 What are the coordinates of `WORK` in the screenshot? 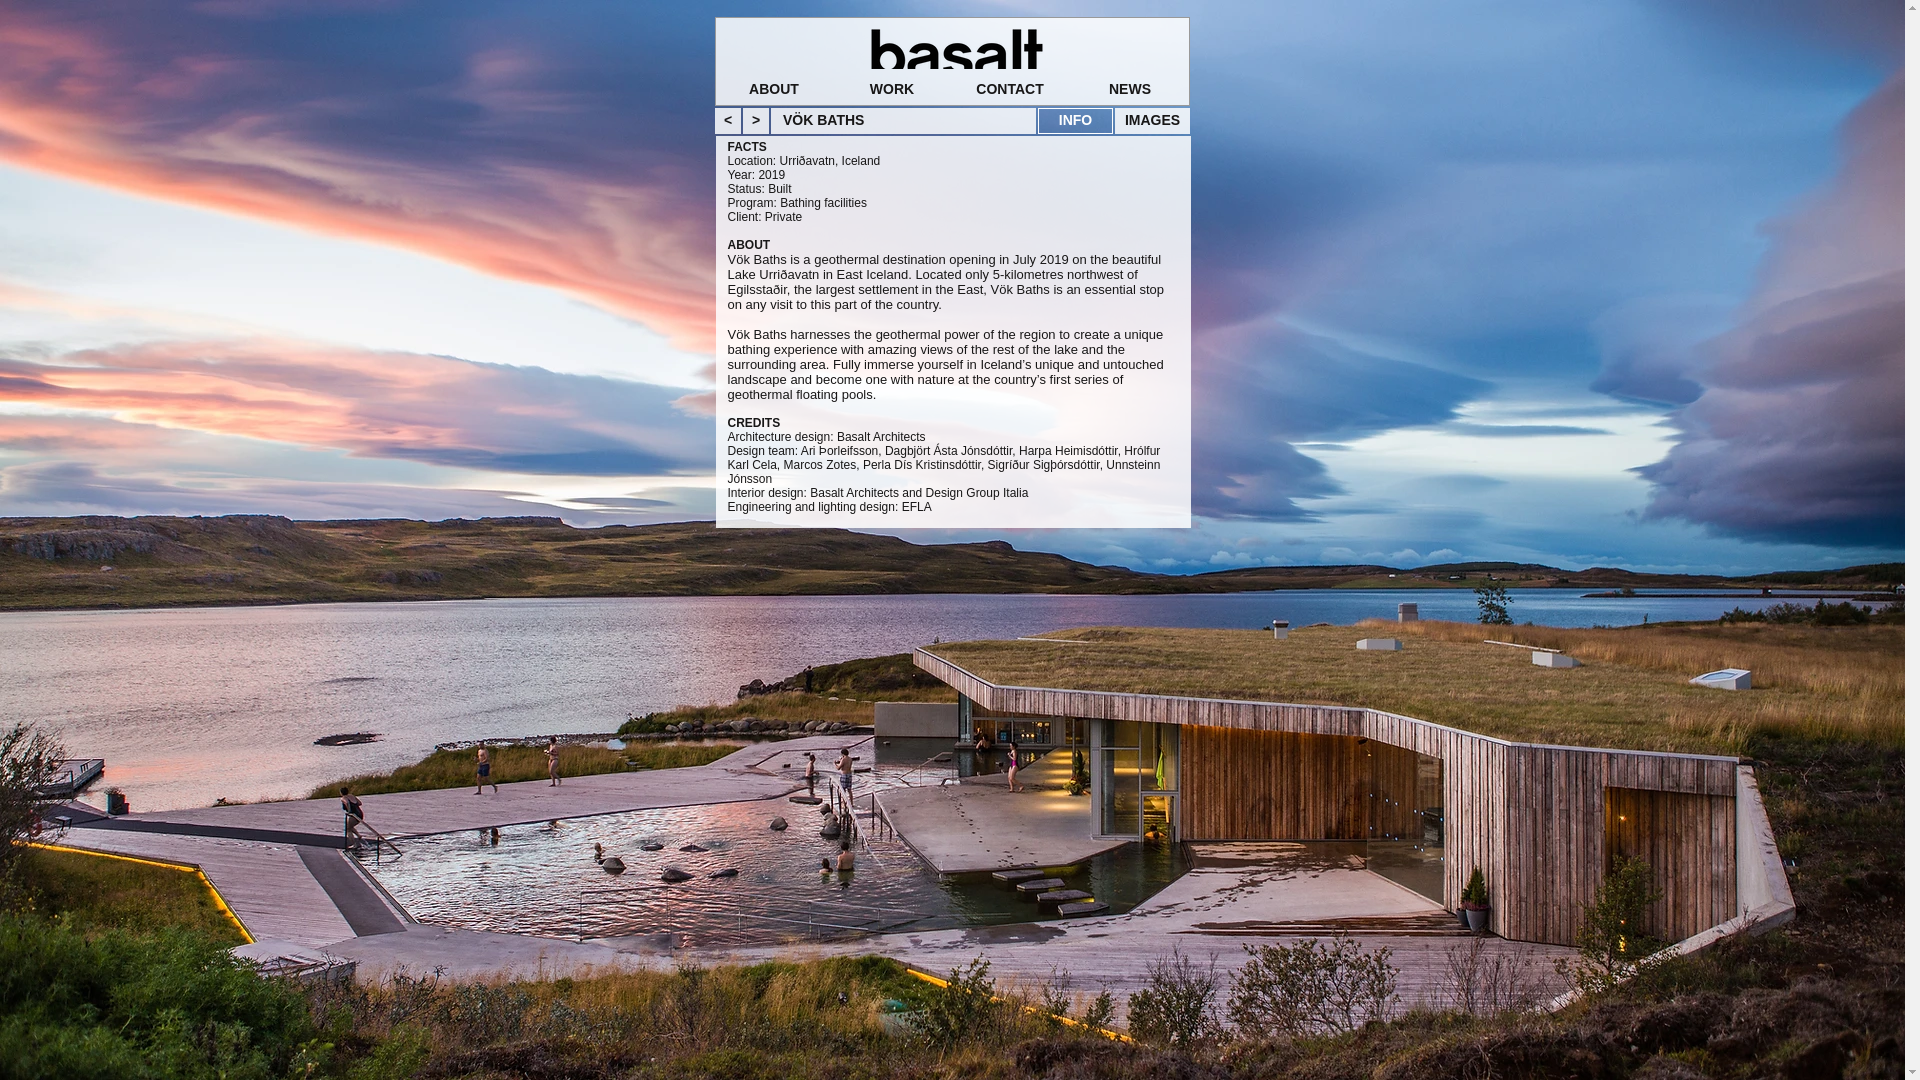 It's located at (892, 89).